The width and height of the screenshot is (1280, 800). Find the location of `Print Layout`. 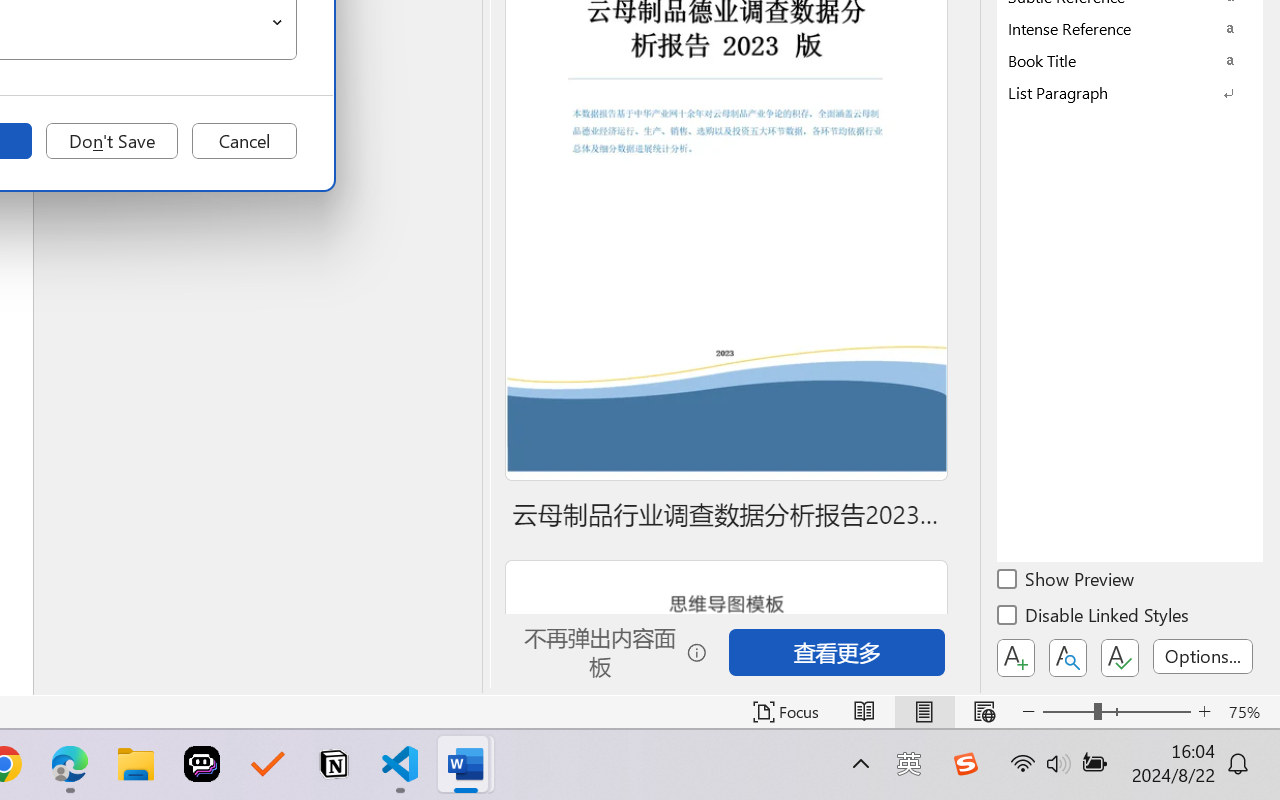

Print Layout is located at coordinates (924, 712).